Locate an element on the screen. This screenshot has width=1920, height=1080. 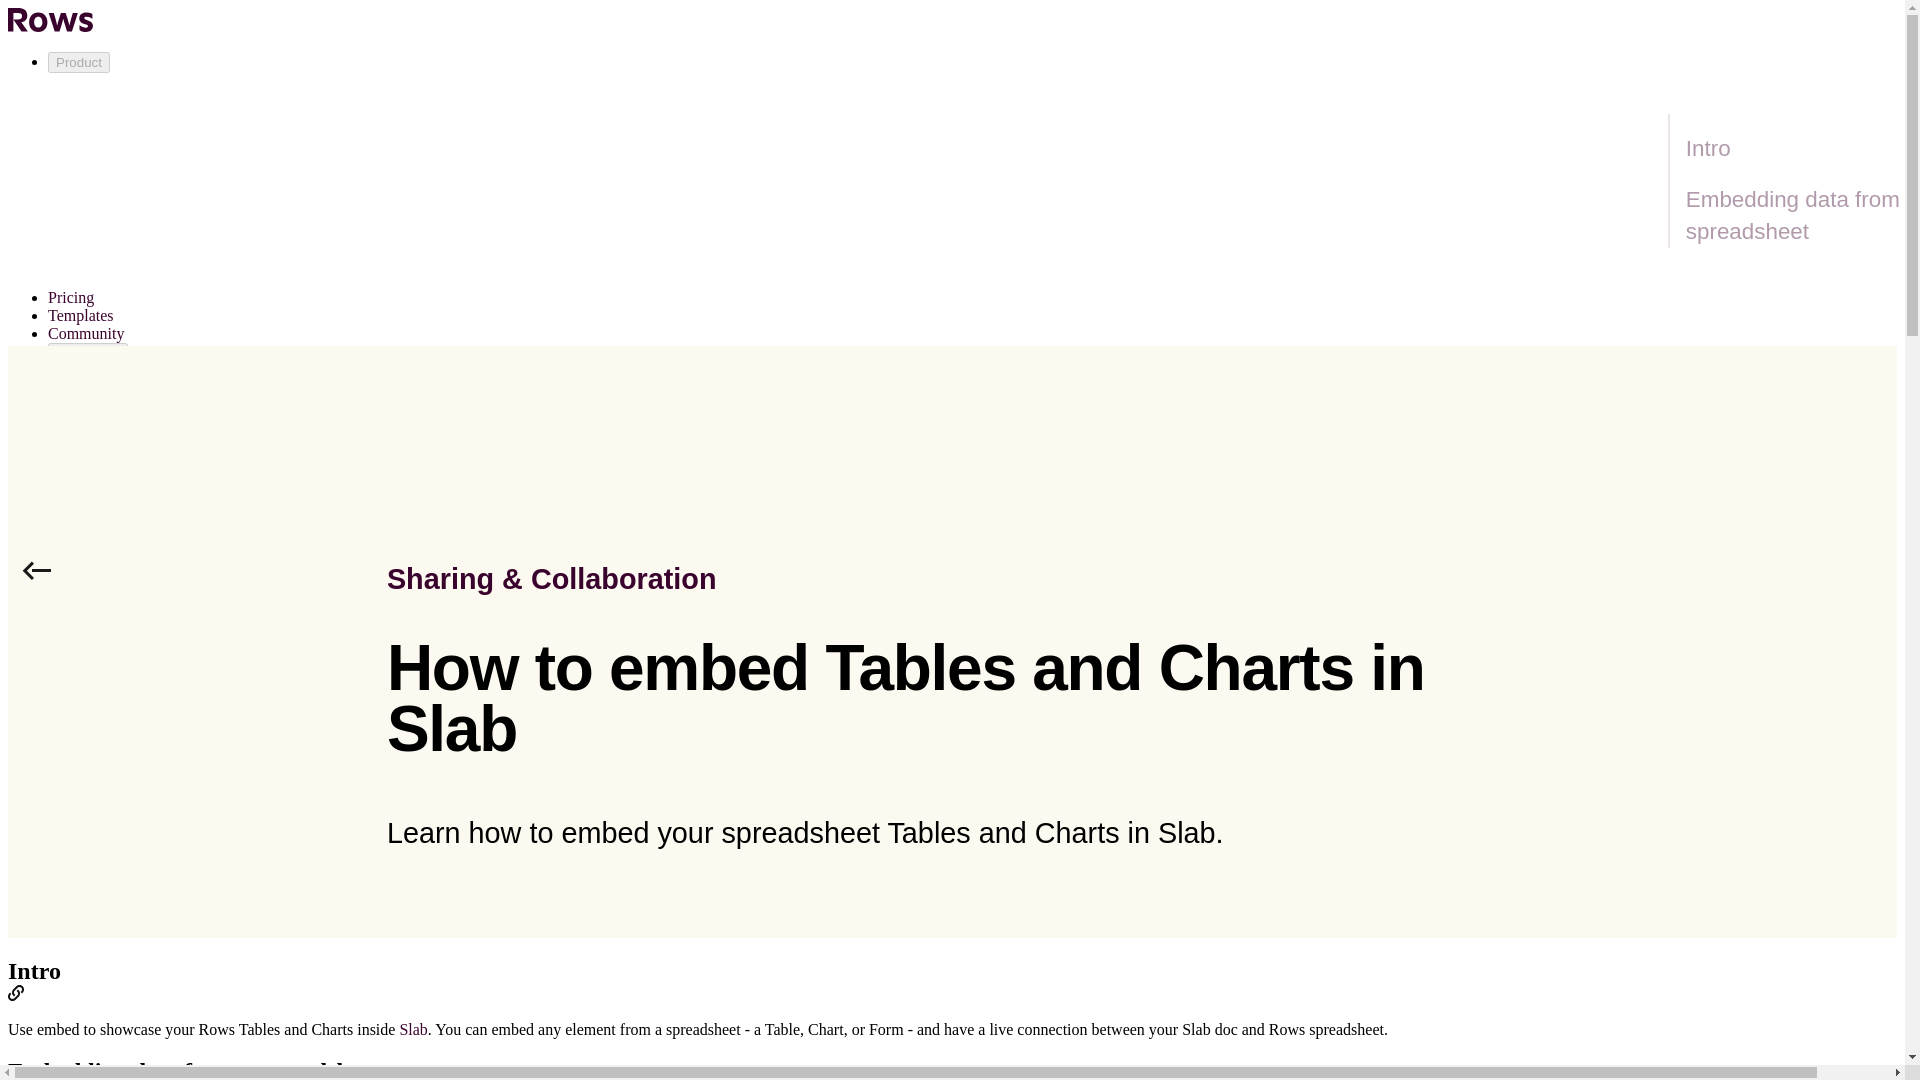
Slab is located at coordinates (412, 1028).